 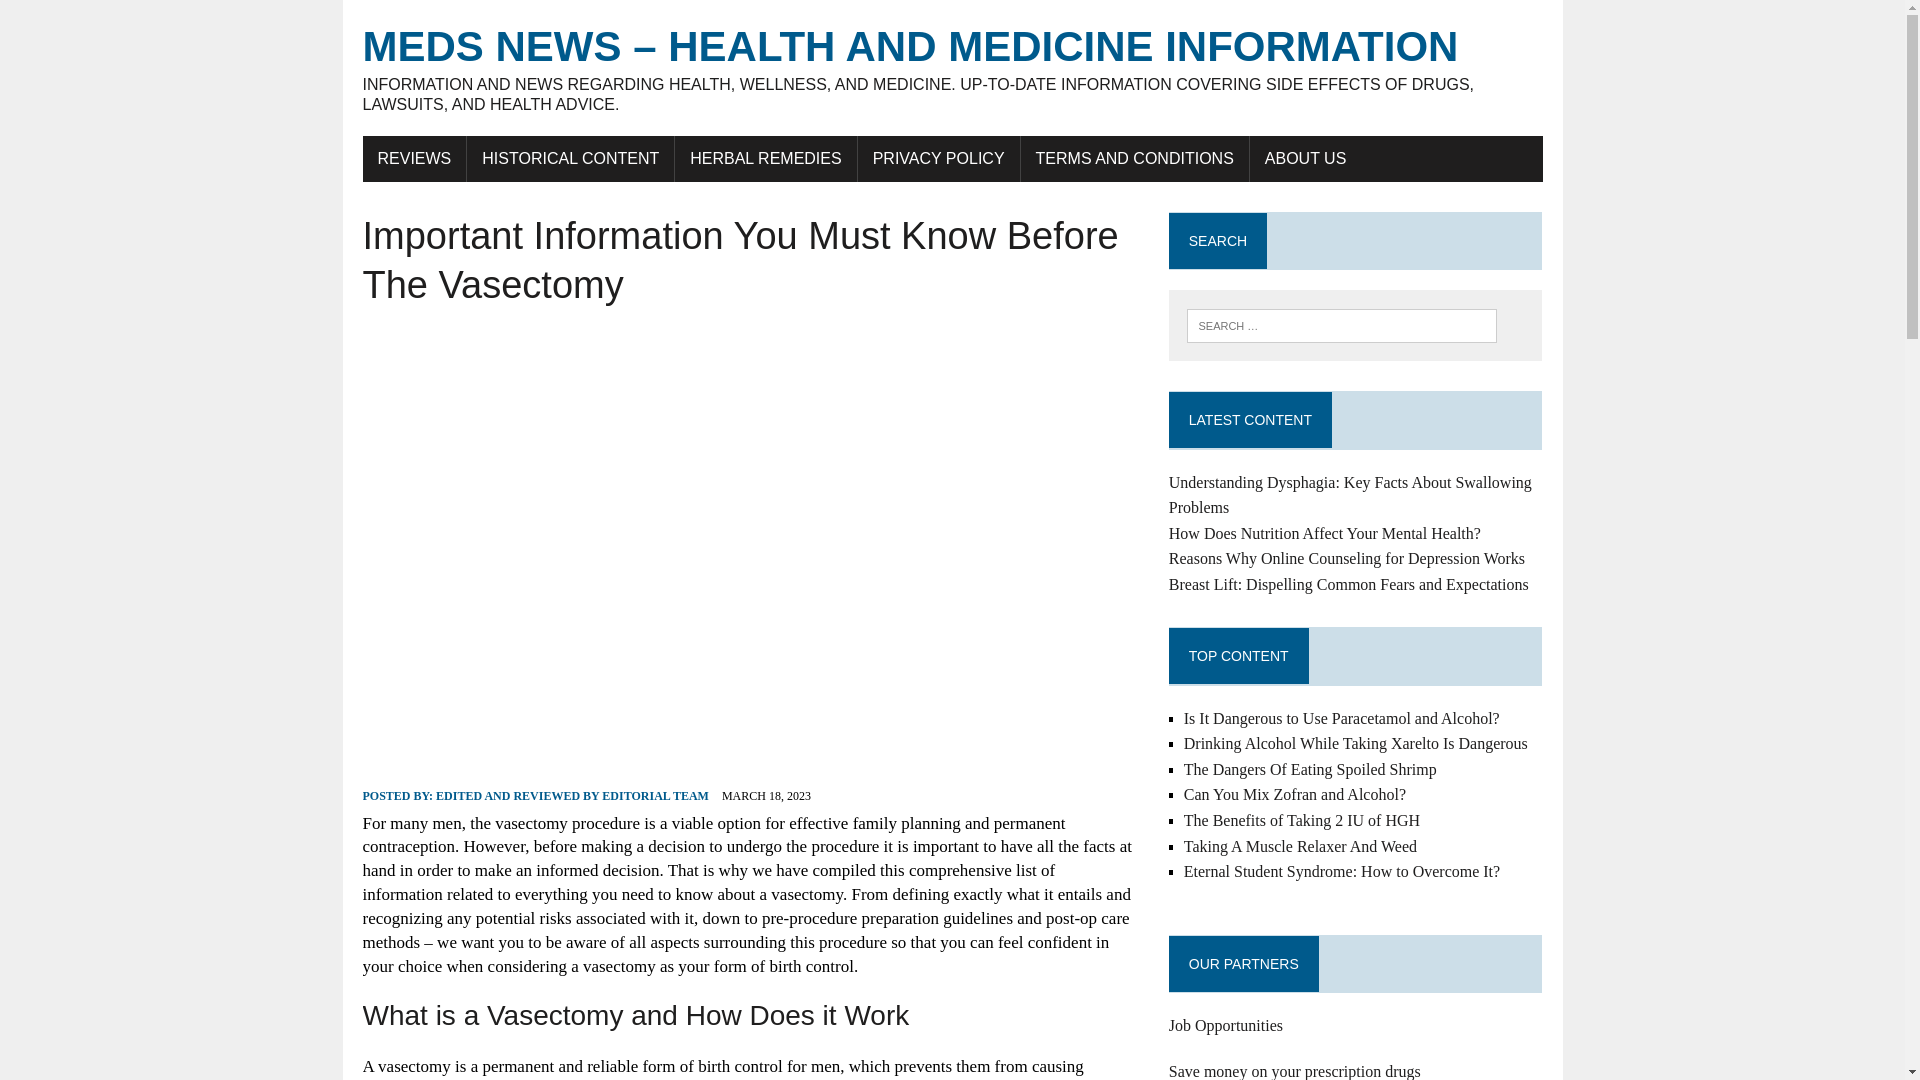 What do you see at coordinates (1356, 743) in the screenshot?
I see `Drinking Alcohol While Taking Xarelto Is Dangerous` at bounding box center [1356, 743].